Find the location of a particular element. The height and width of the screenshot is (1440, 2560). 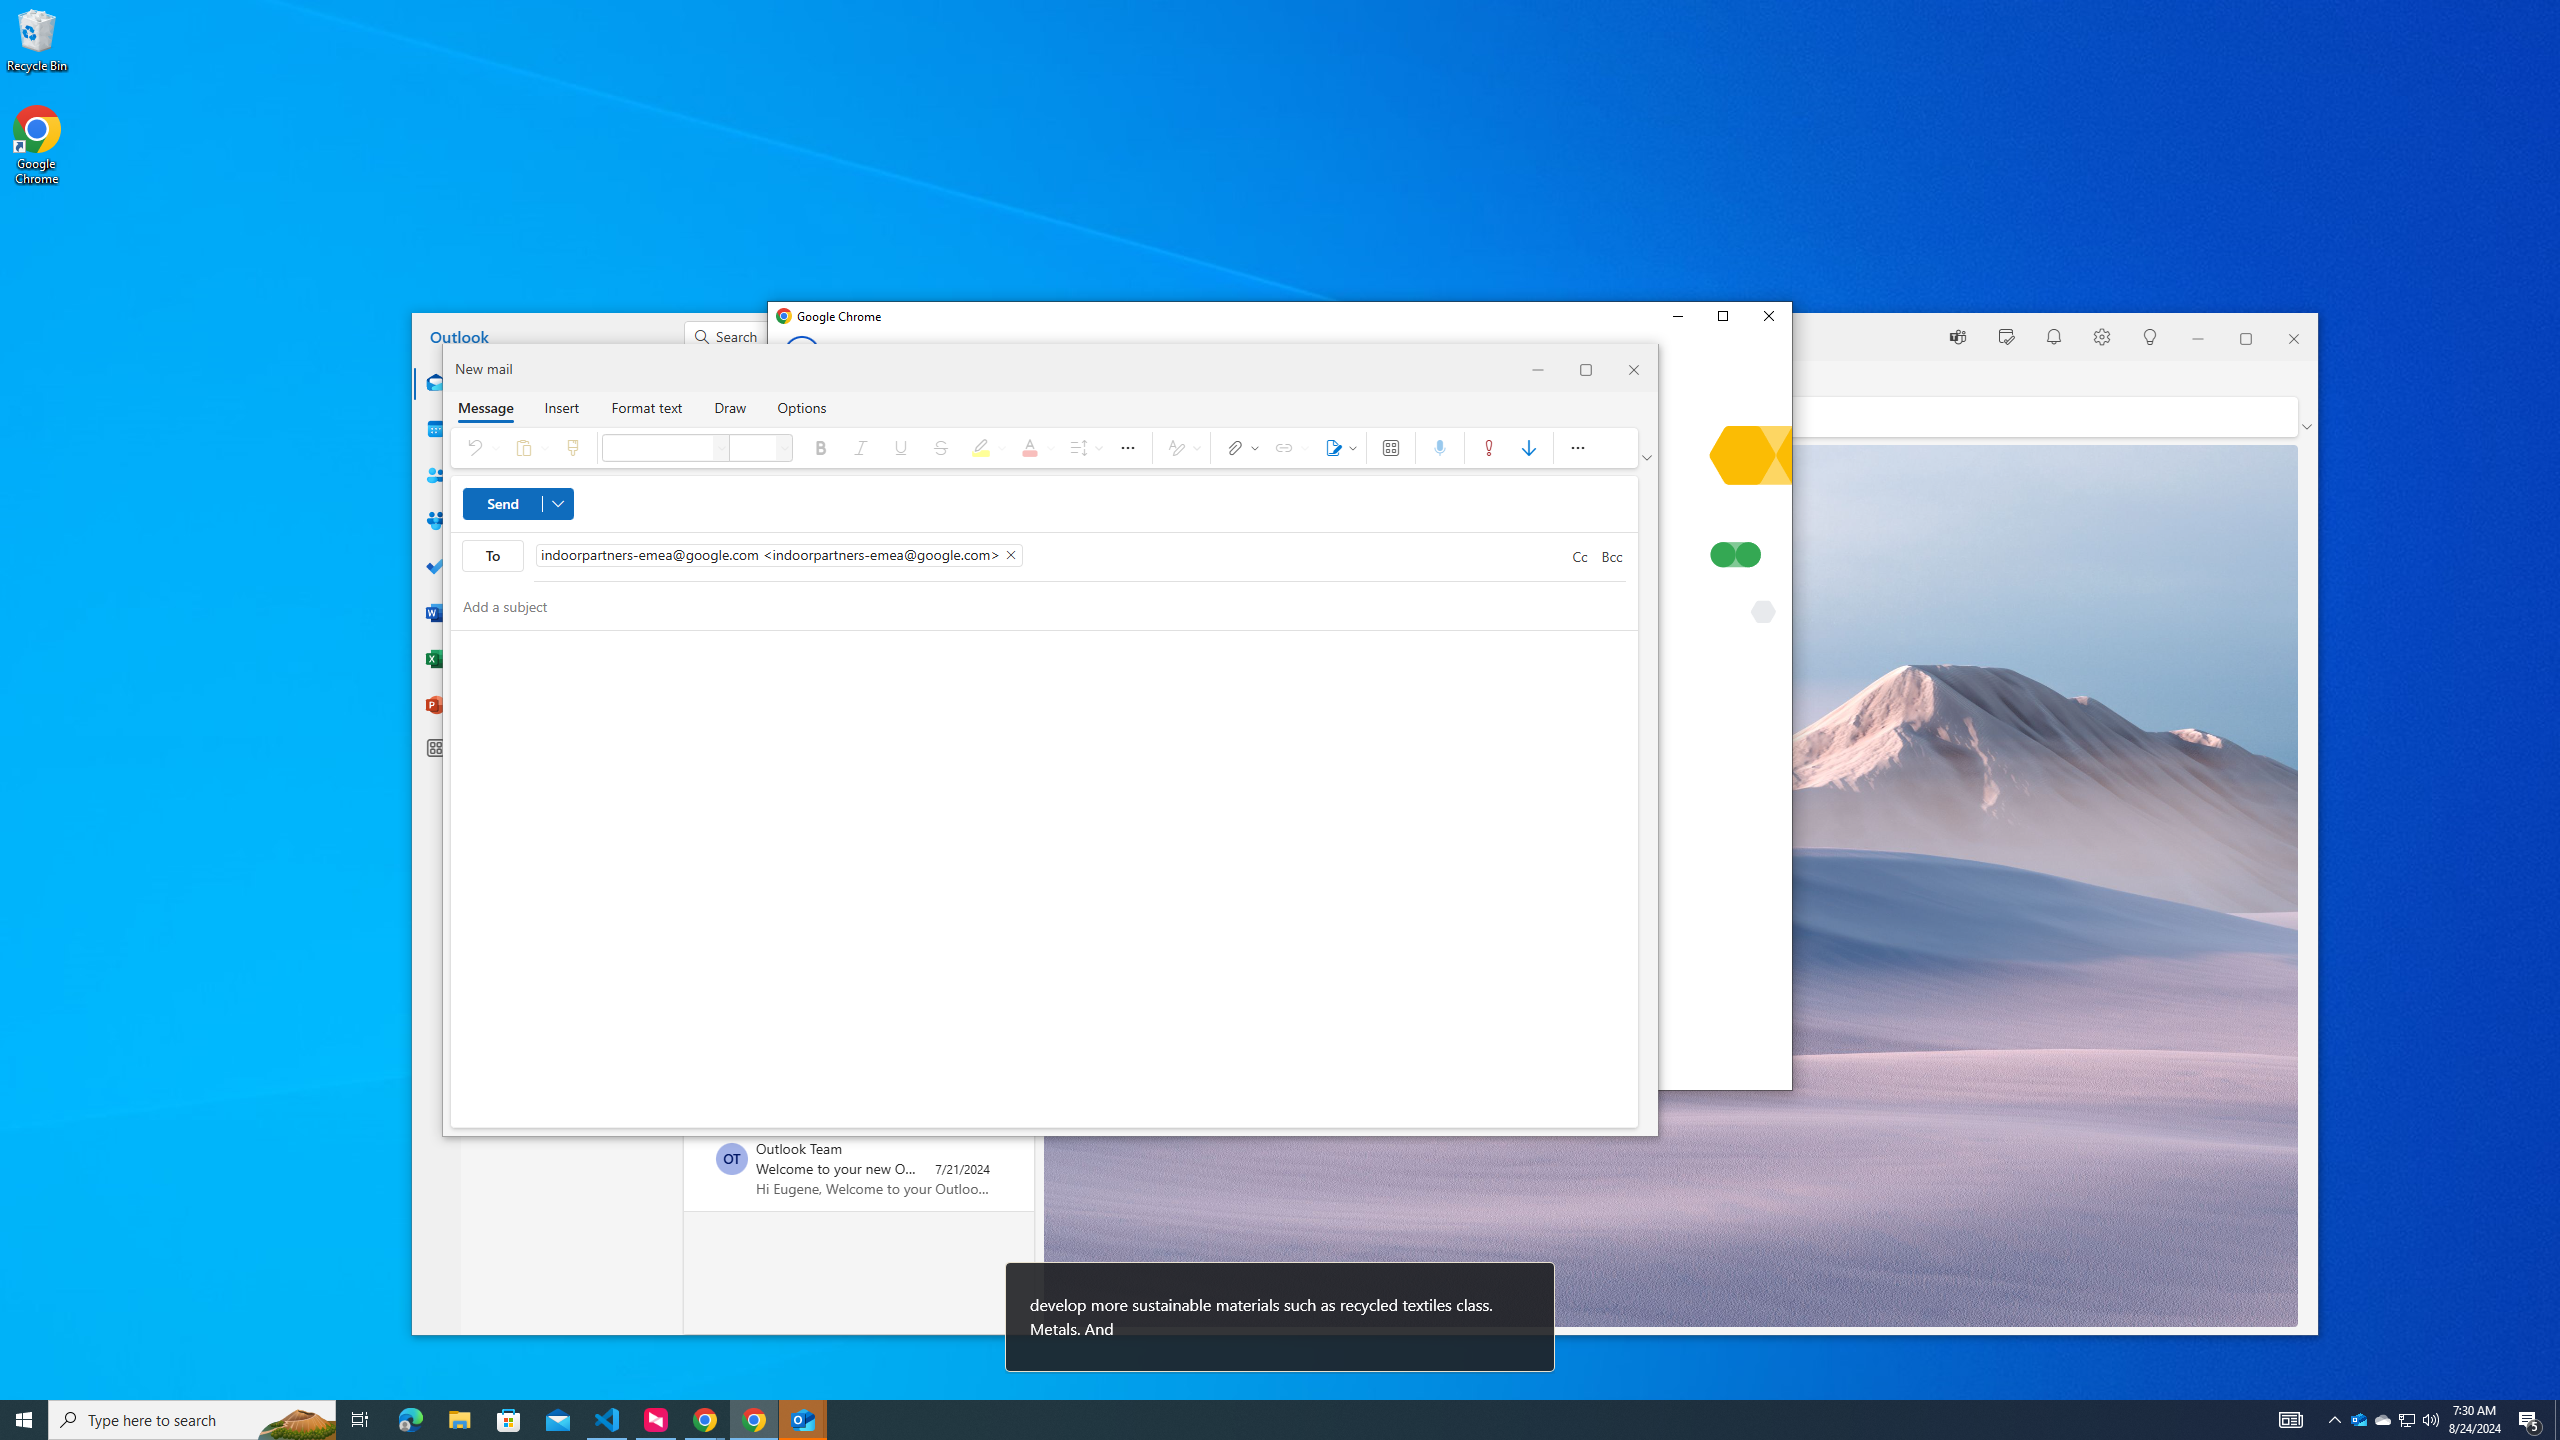

Notification Chevron is located at coordinates (754, 1420).